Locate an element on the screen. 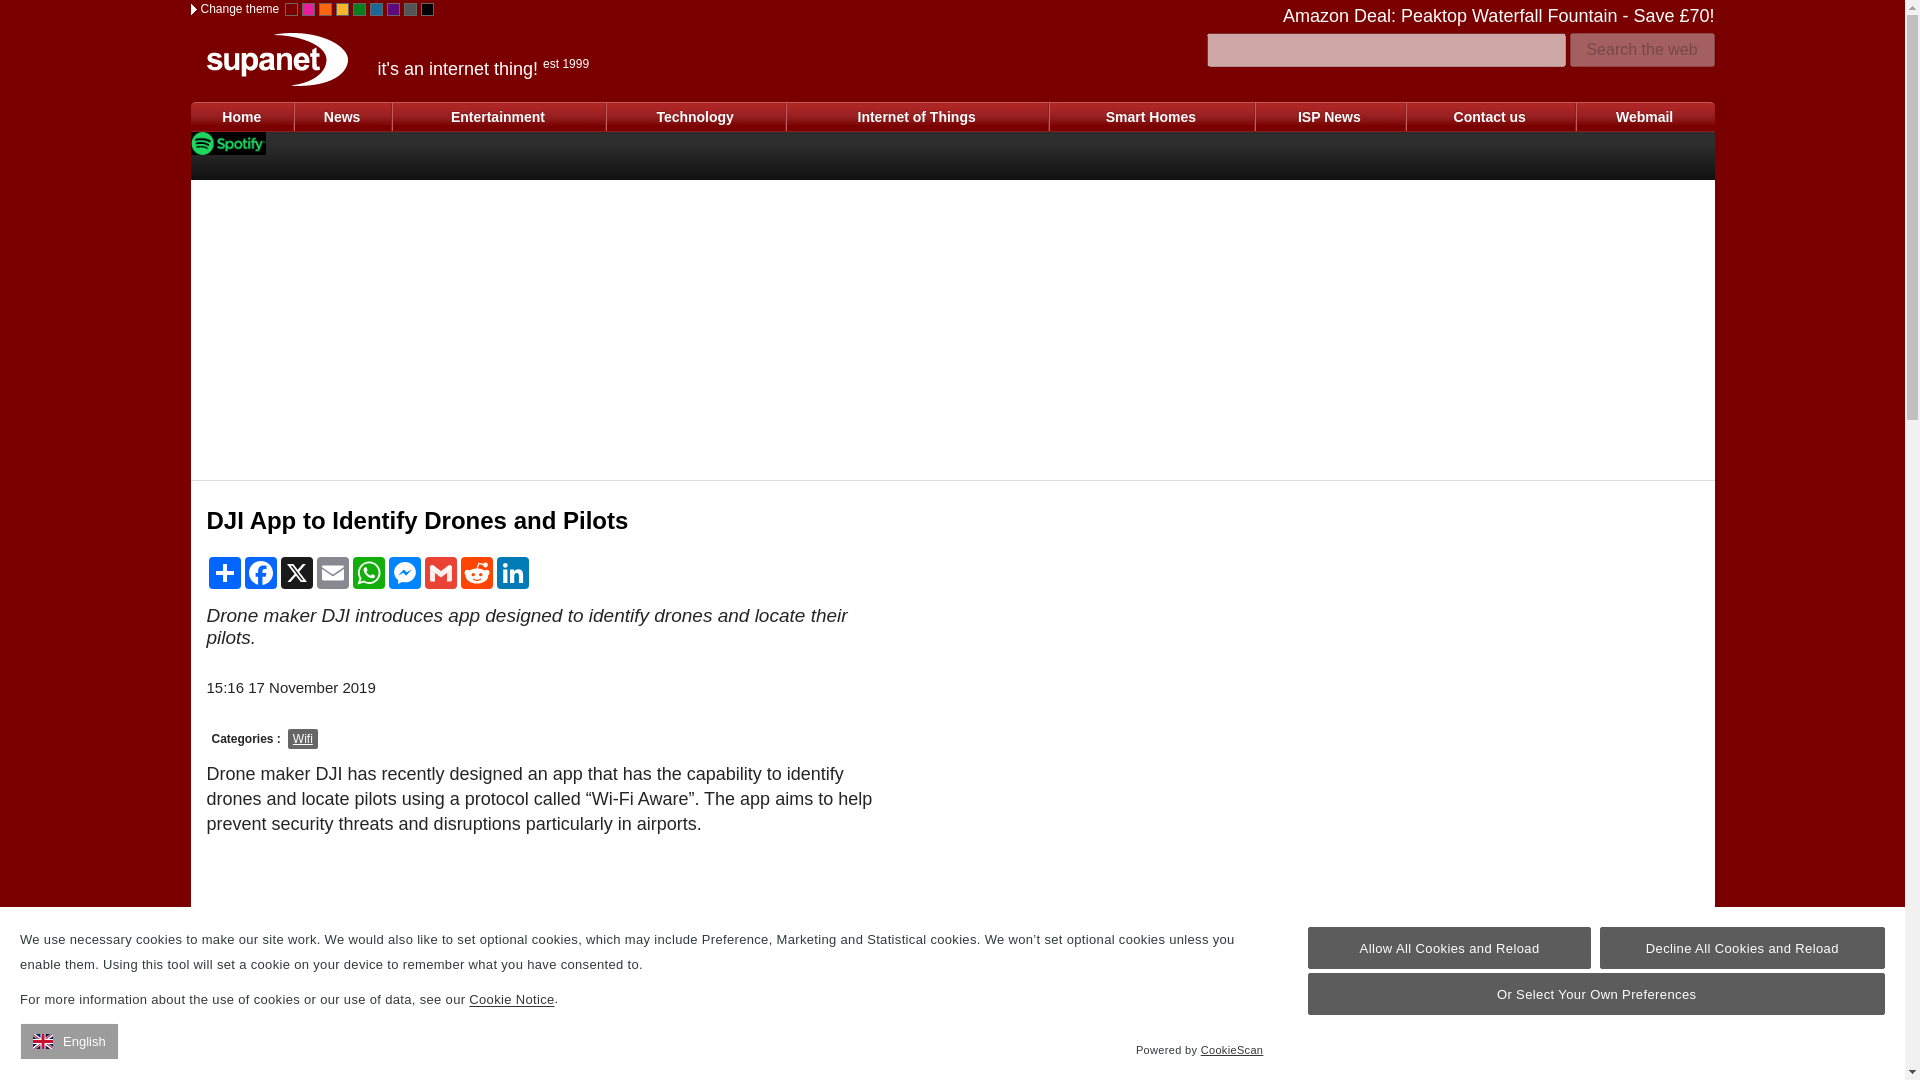 The height and width of the screenshot is (1080, 1920). Smart Homes is located at coordinates (1150, 116).